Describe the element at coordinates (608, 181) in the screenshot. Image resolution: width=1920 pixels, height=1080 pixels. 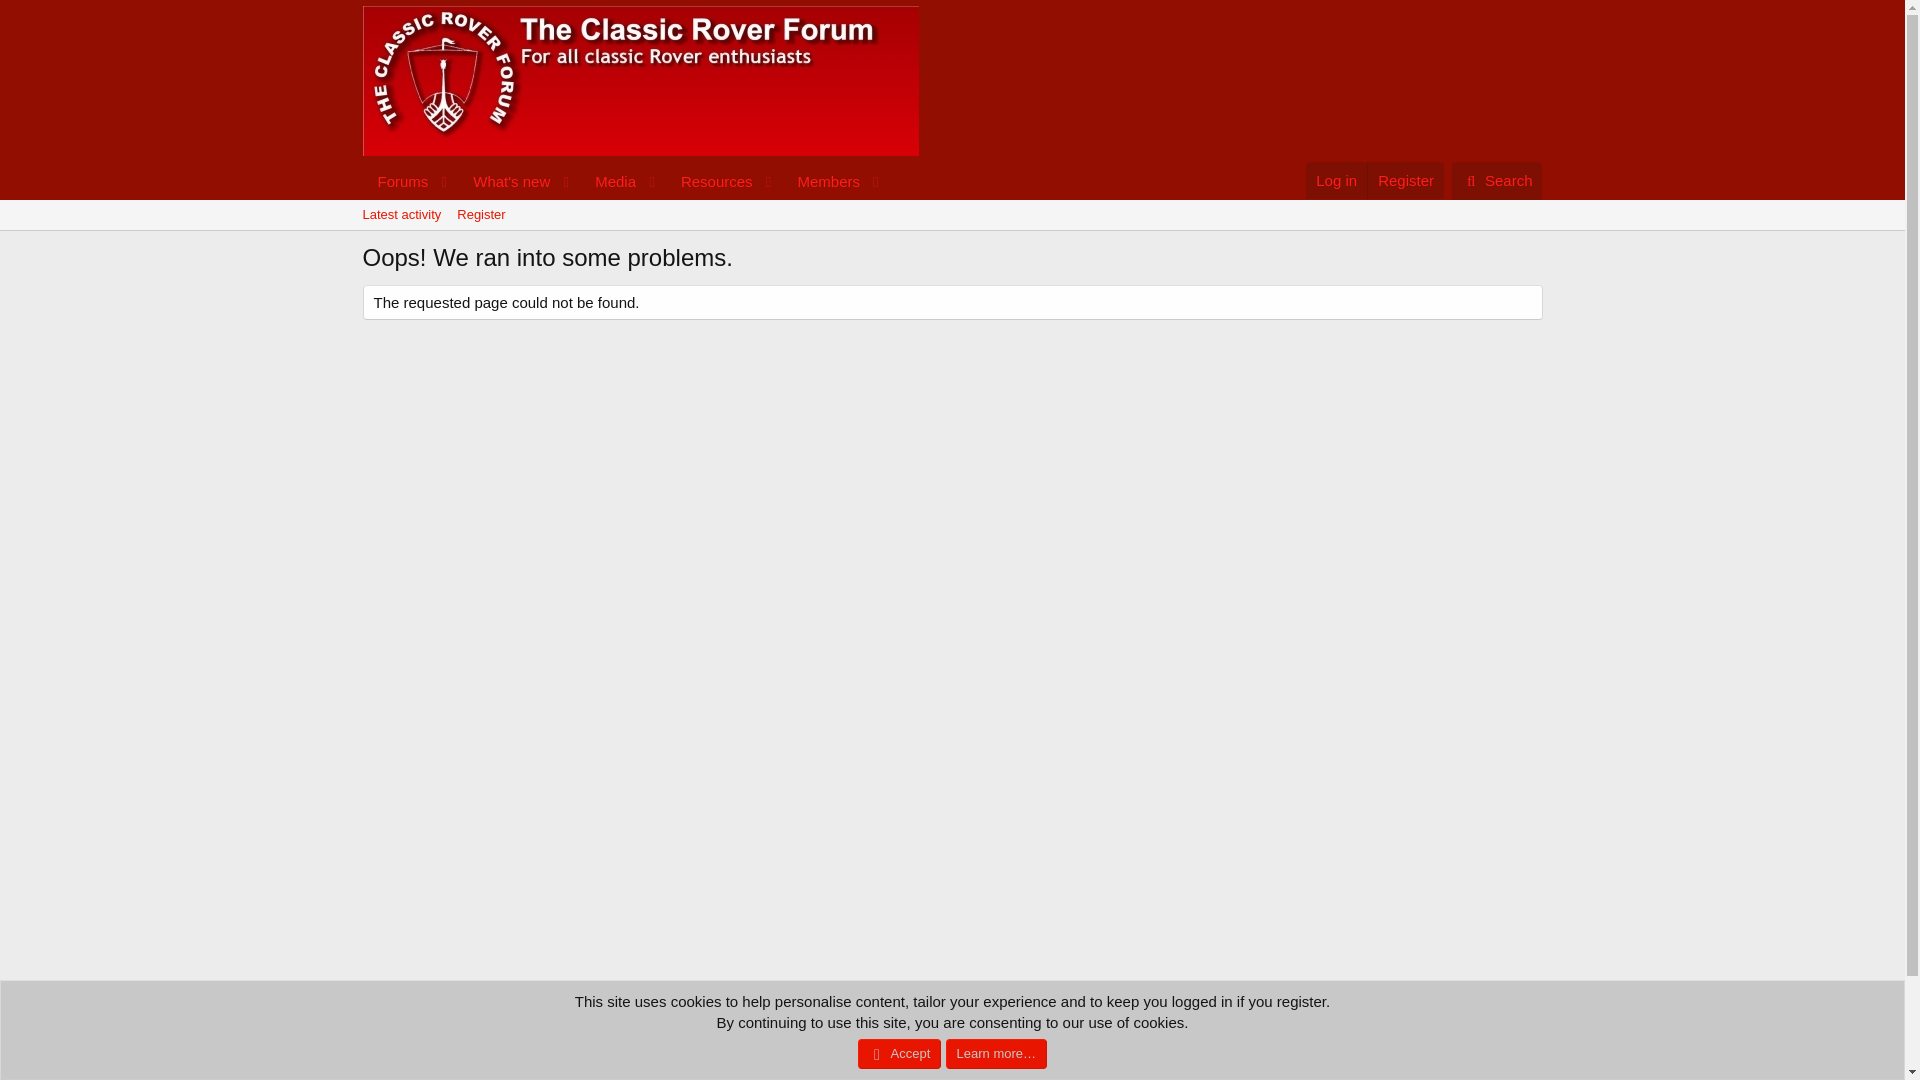
I see `Resources` at that location.